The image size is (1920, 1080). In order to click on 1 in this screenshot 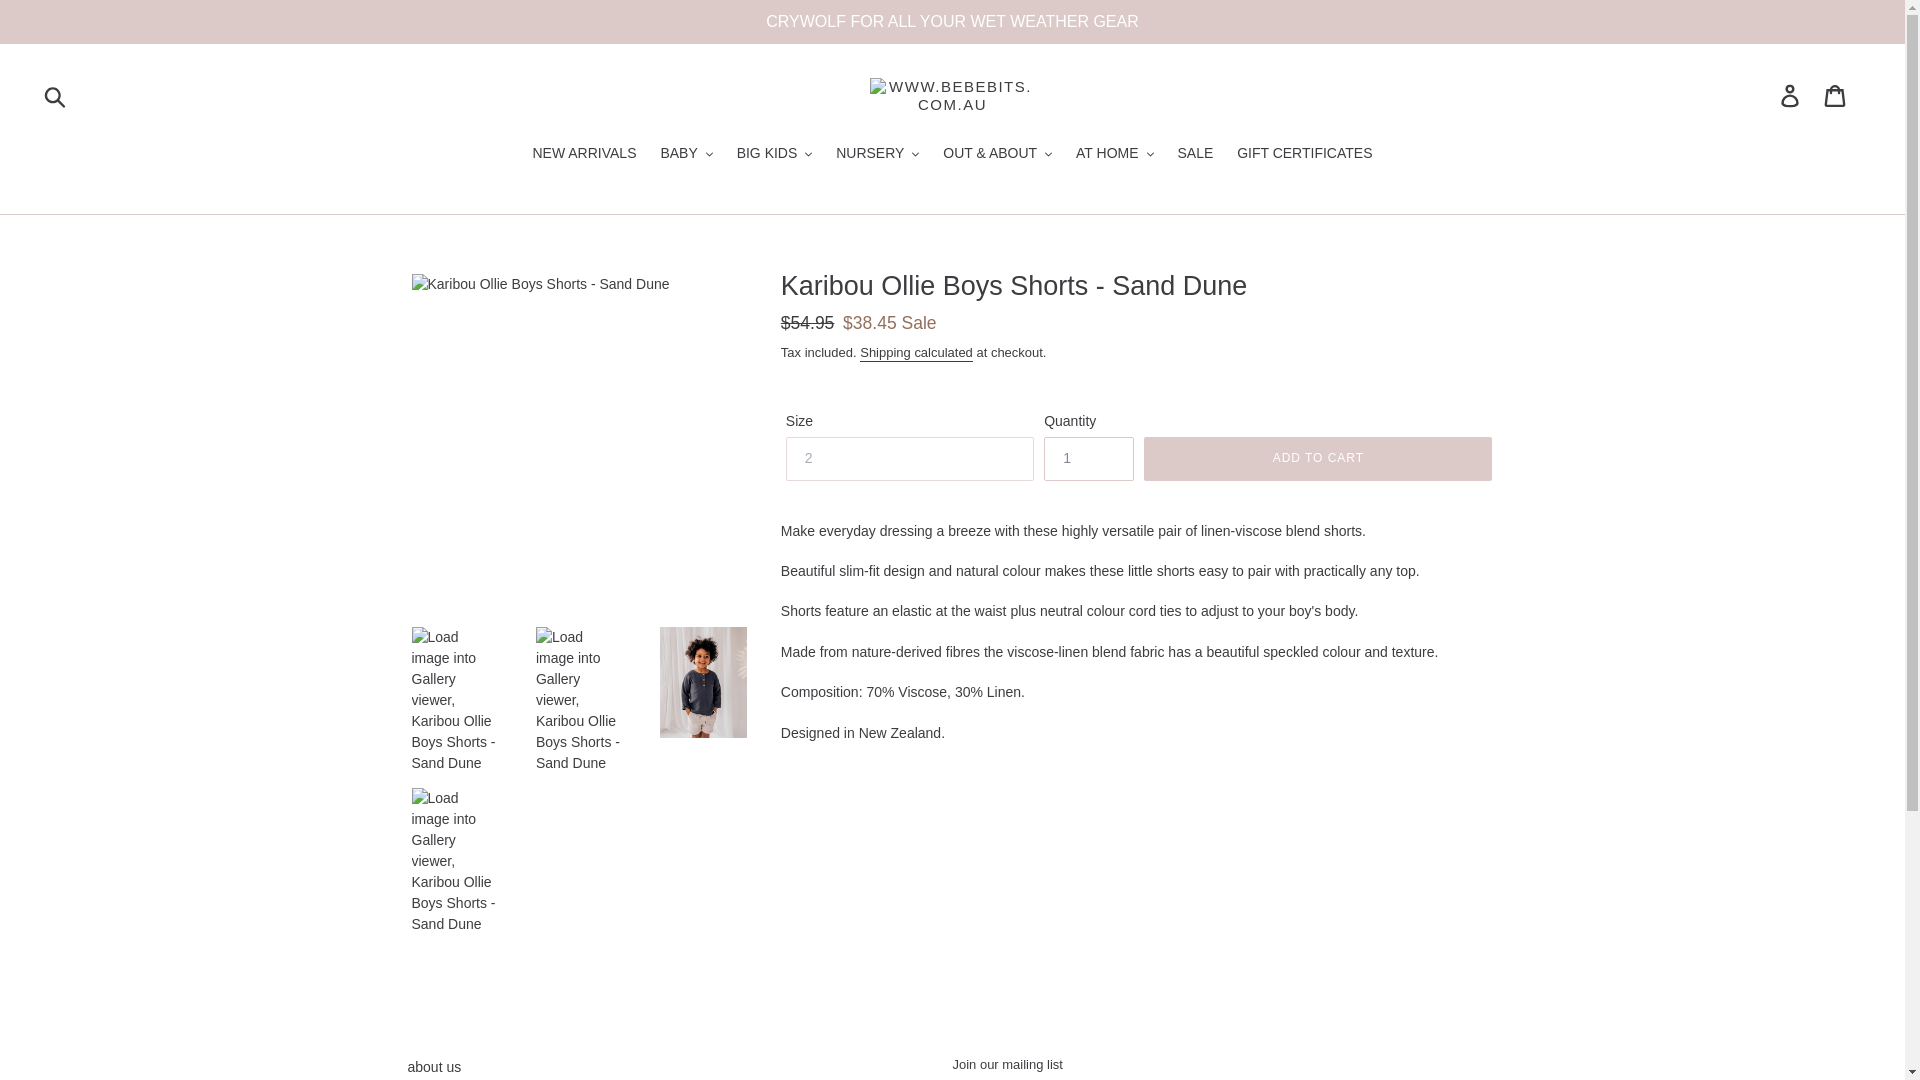, I will do `click(1089, 458)`.